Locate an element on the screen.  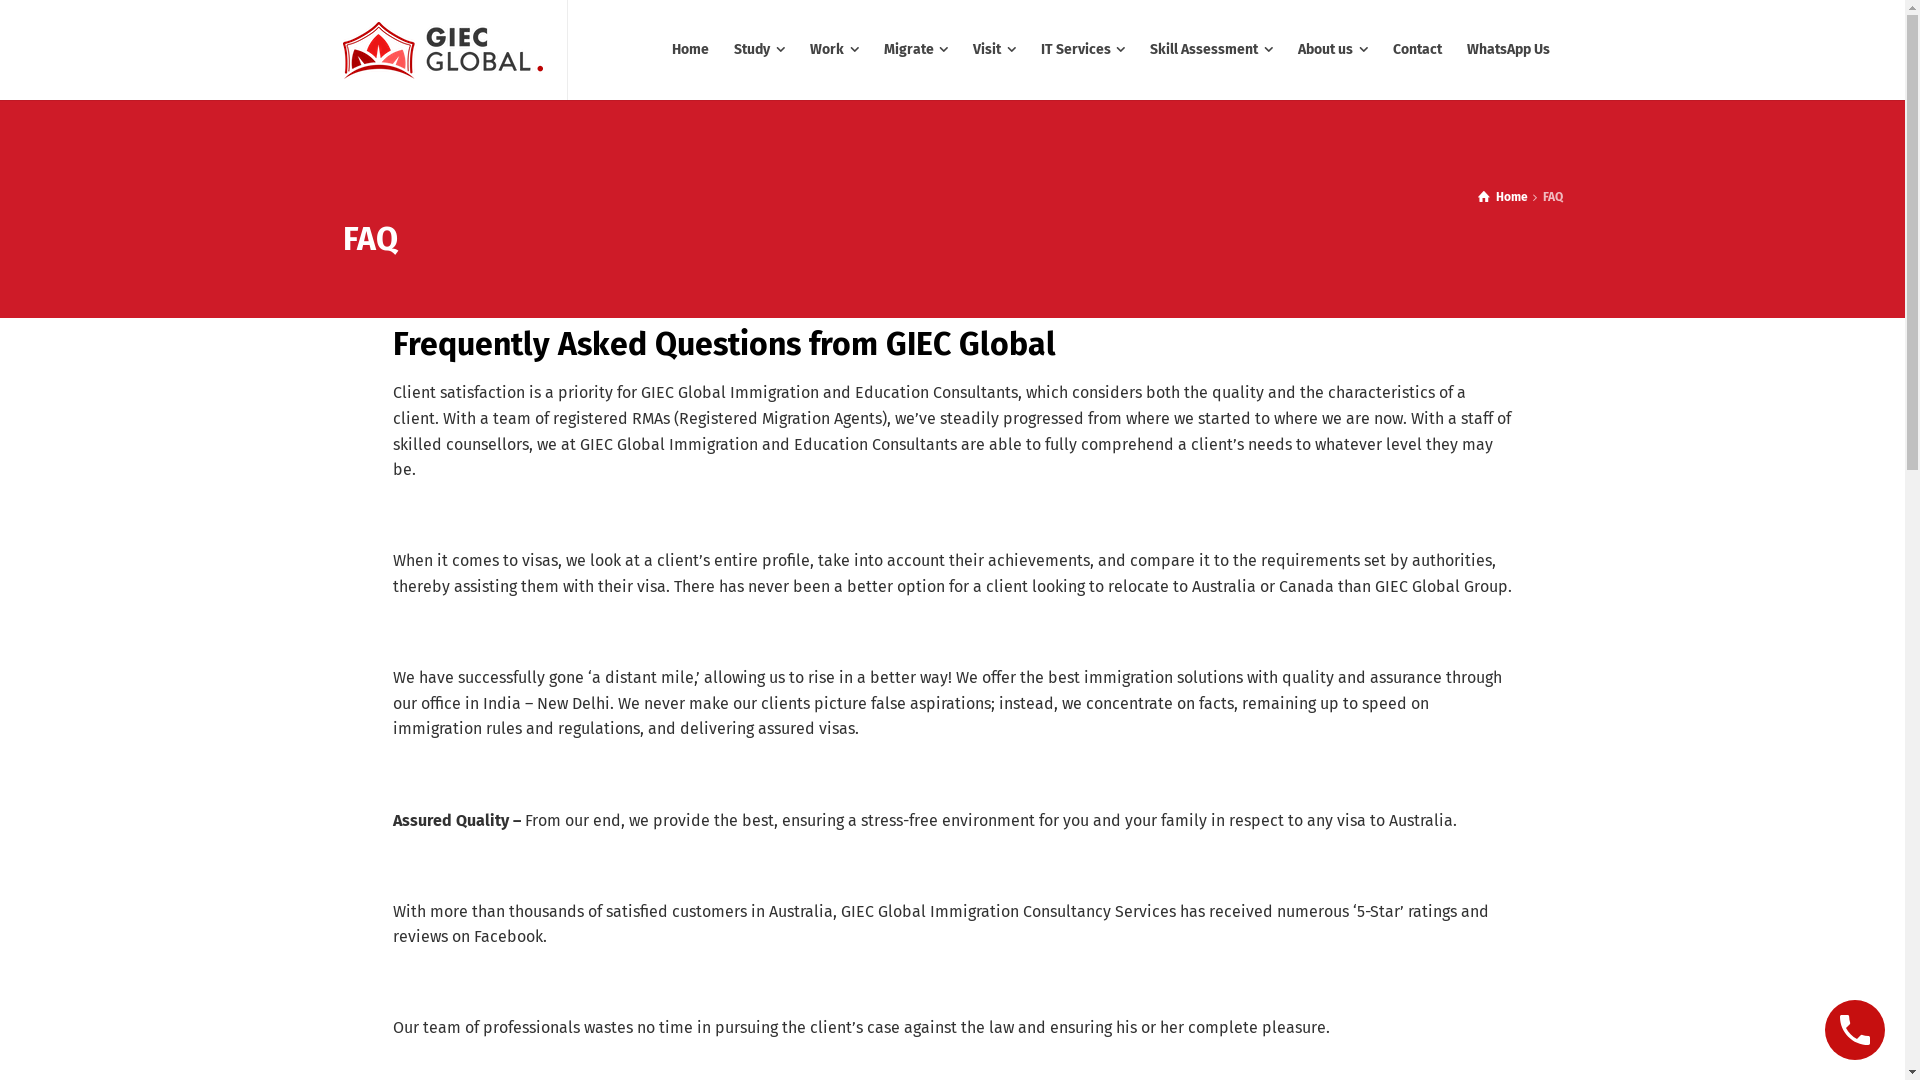
Skill Assessment is located at coordinates (1212, 50).